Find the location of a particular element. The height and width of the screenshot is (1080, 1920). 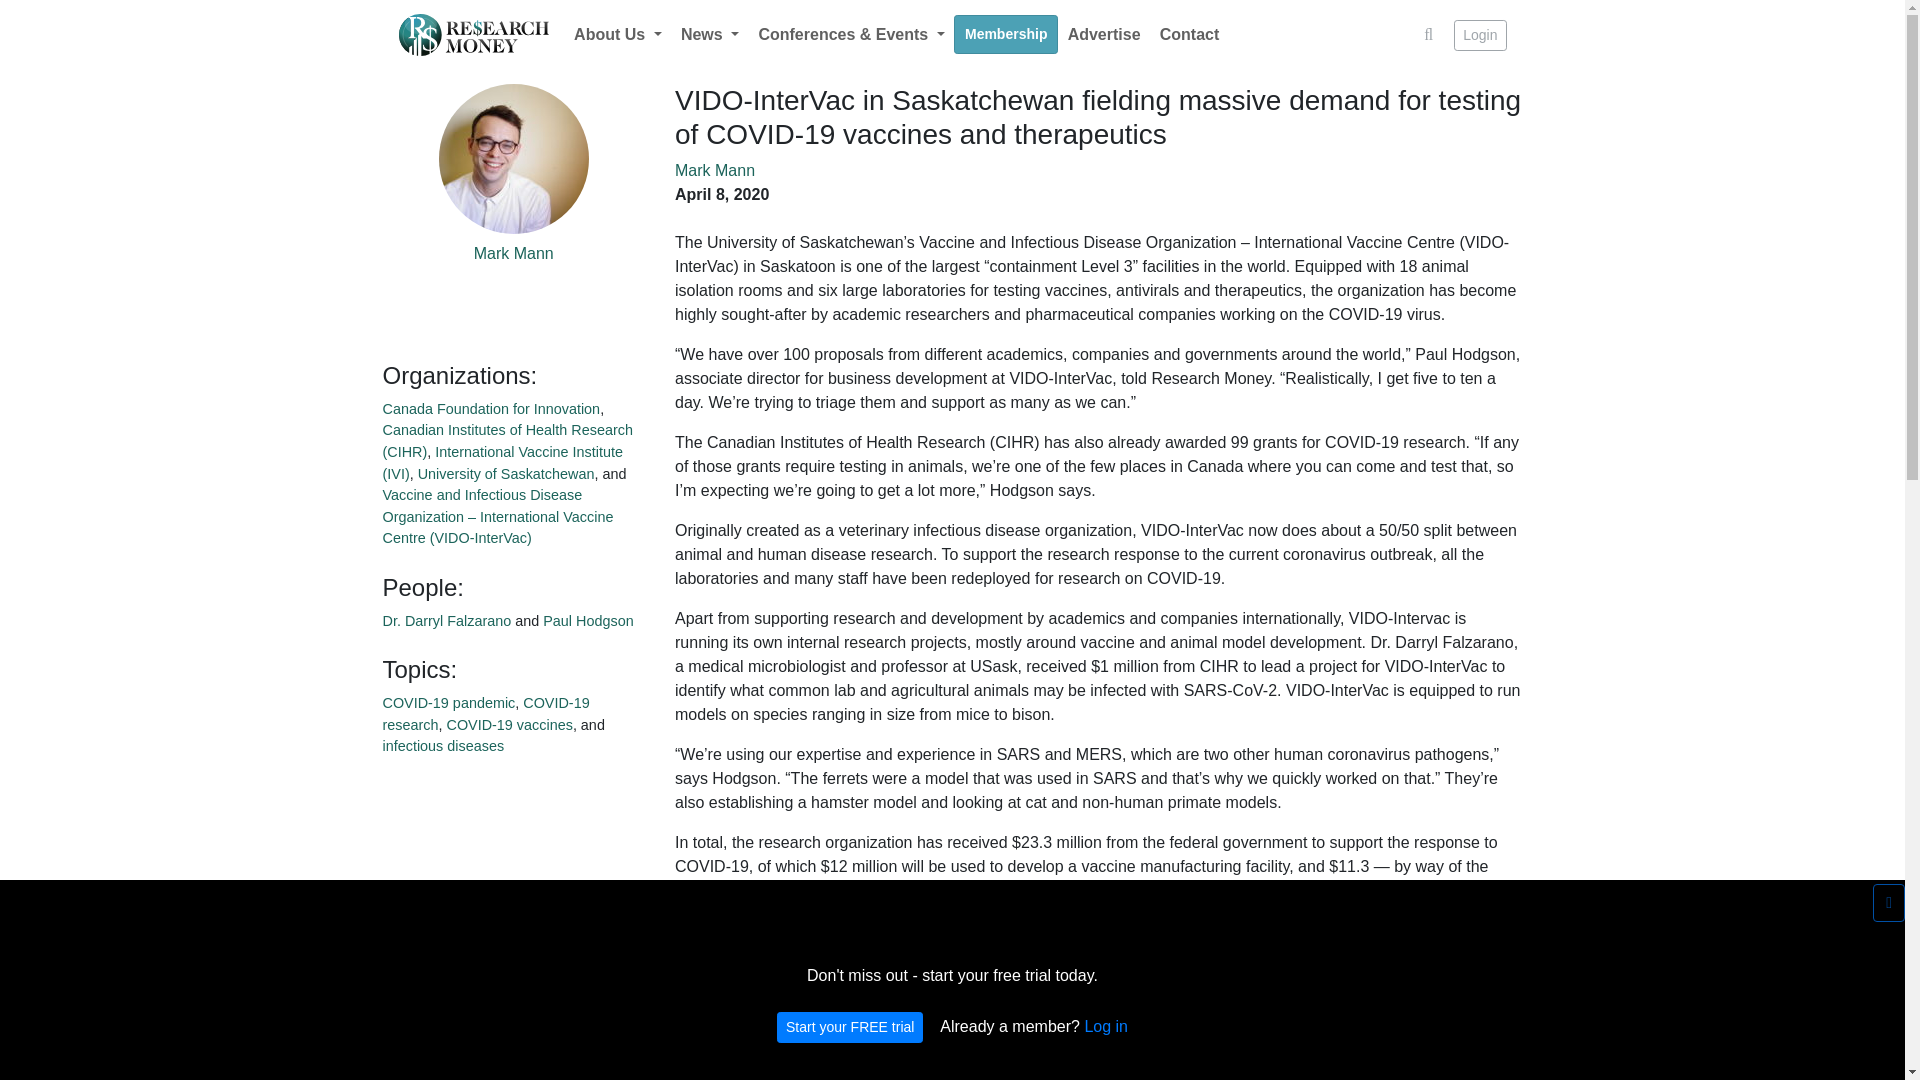

University of Saskatchewan is located at coordinates (506, 473).